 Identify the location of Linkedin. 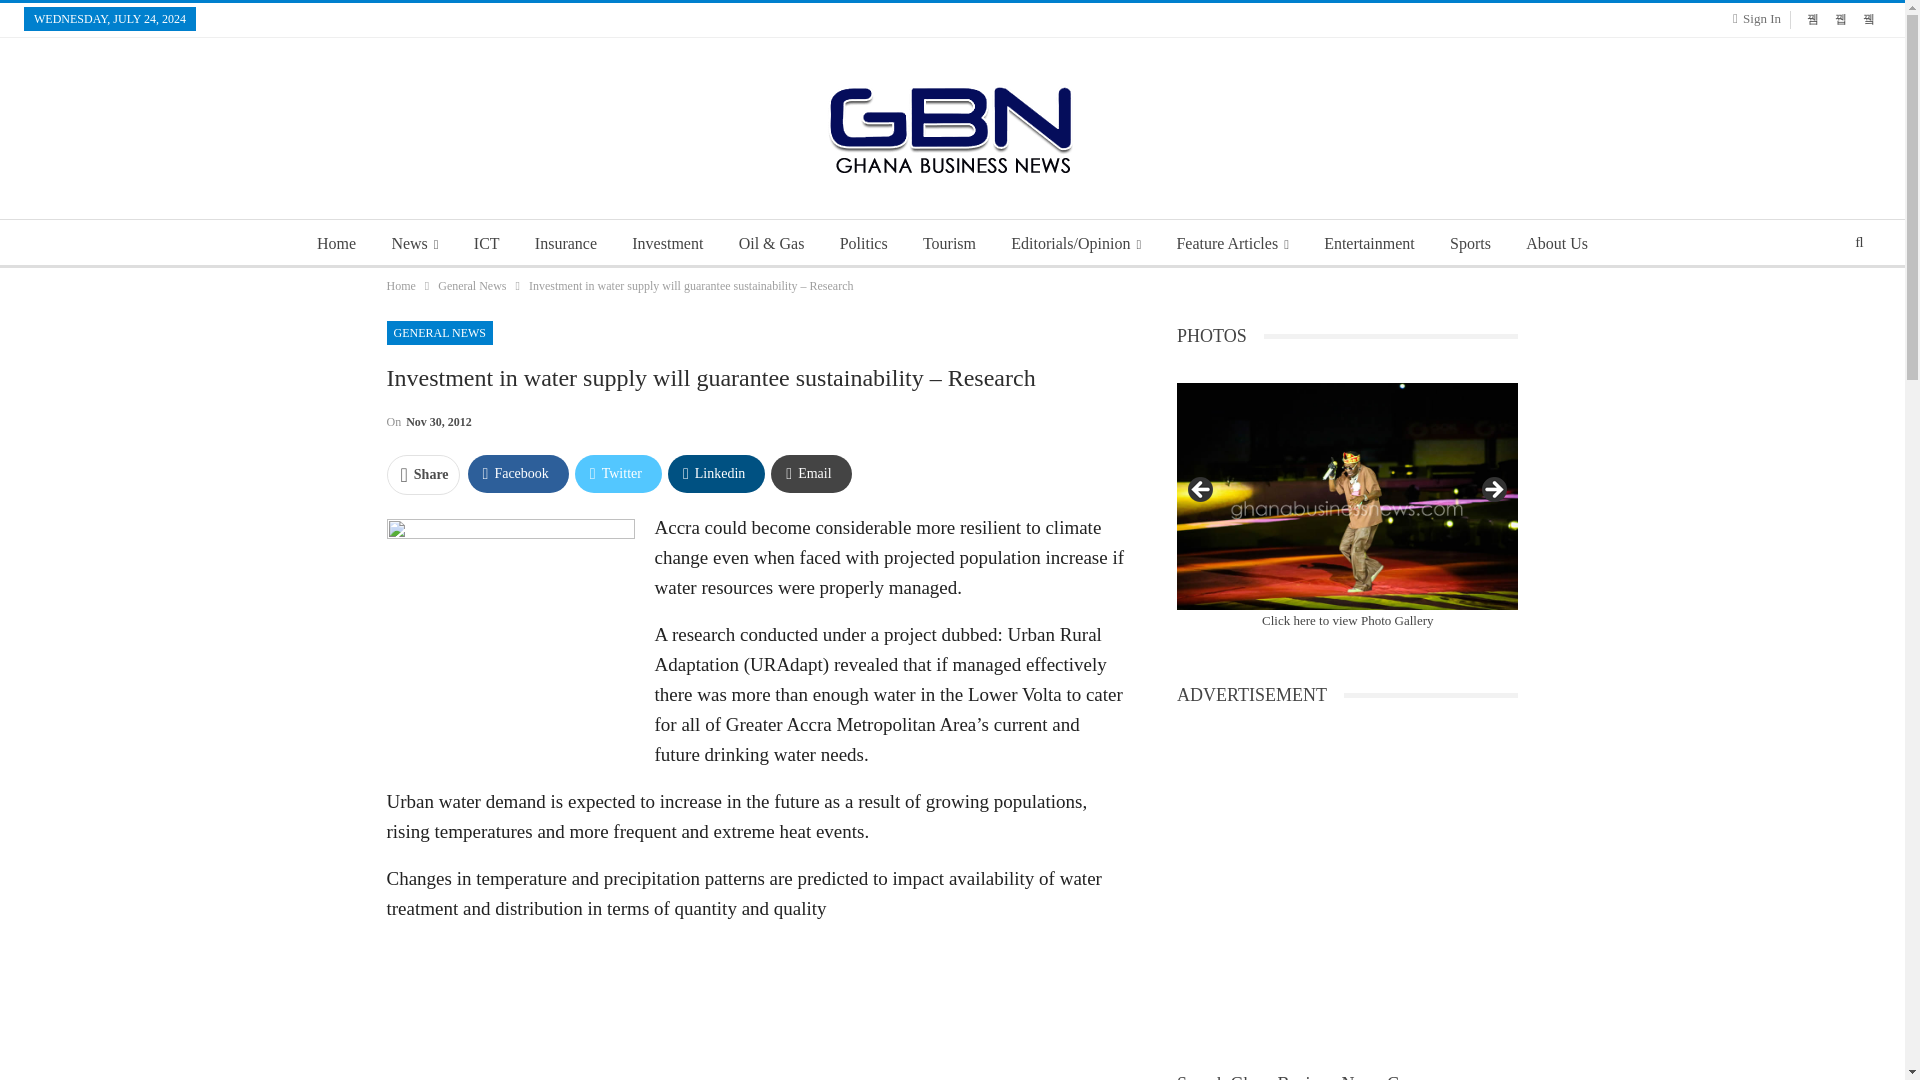
(716, 473).